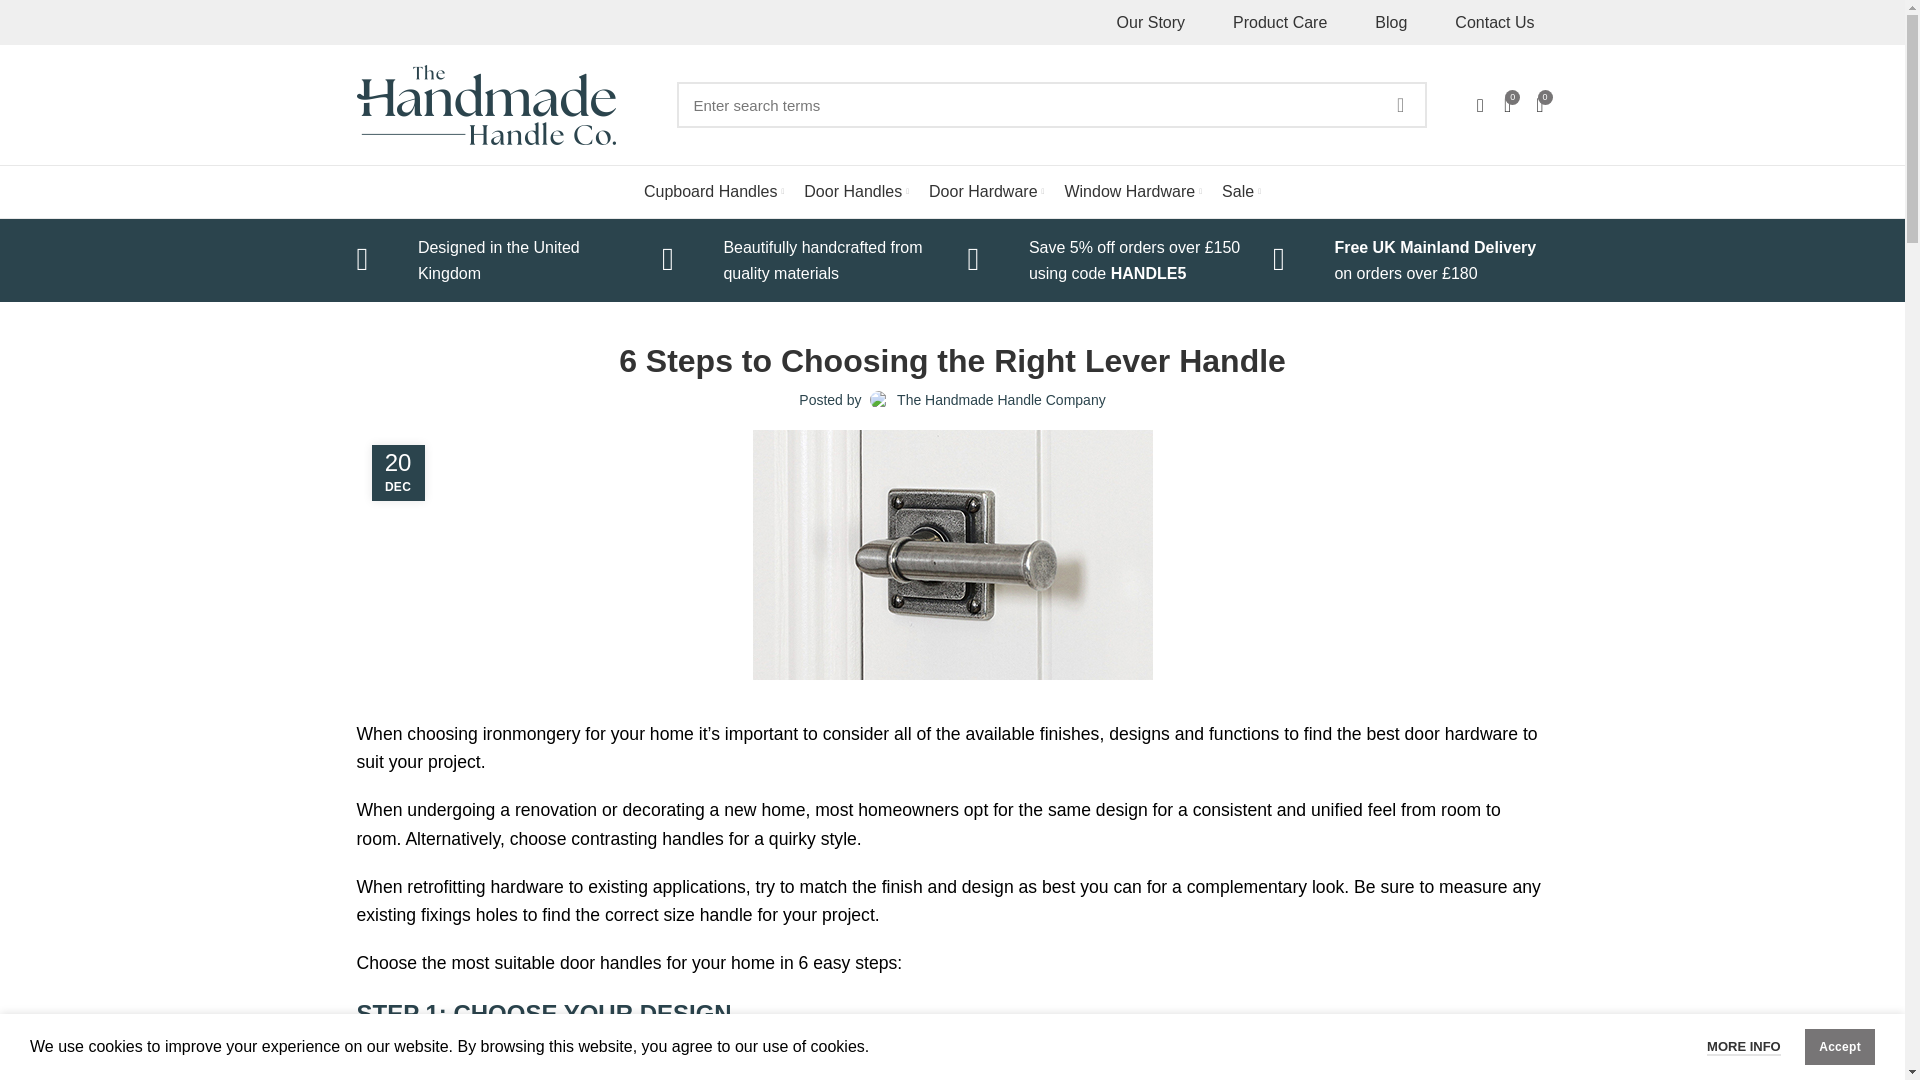  Describe the element at coordinates (1390, 22) in the screenshot. I see `Blog` at that location.